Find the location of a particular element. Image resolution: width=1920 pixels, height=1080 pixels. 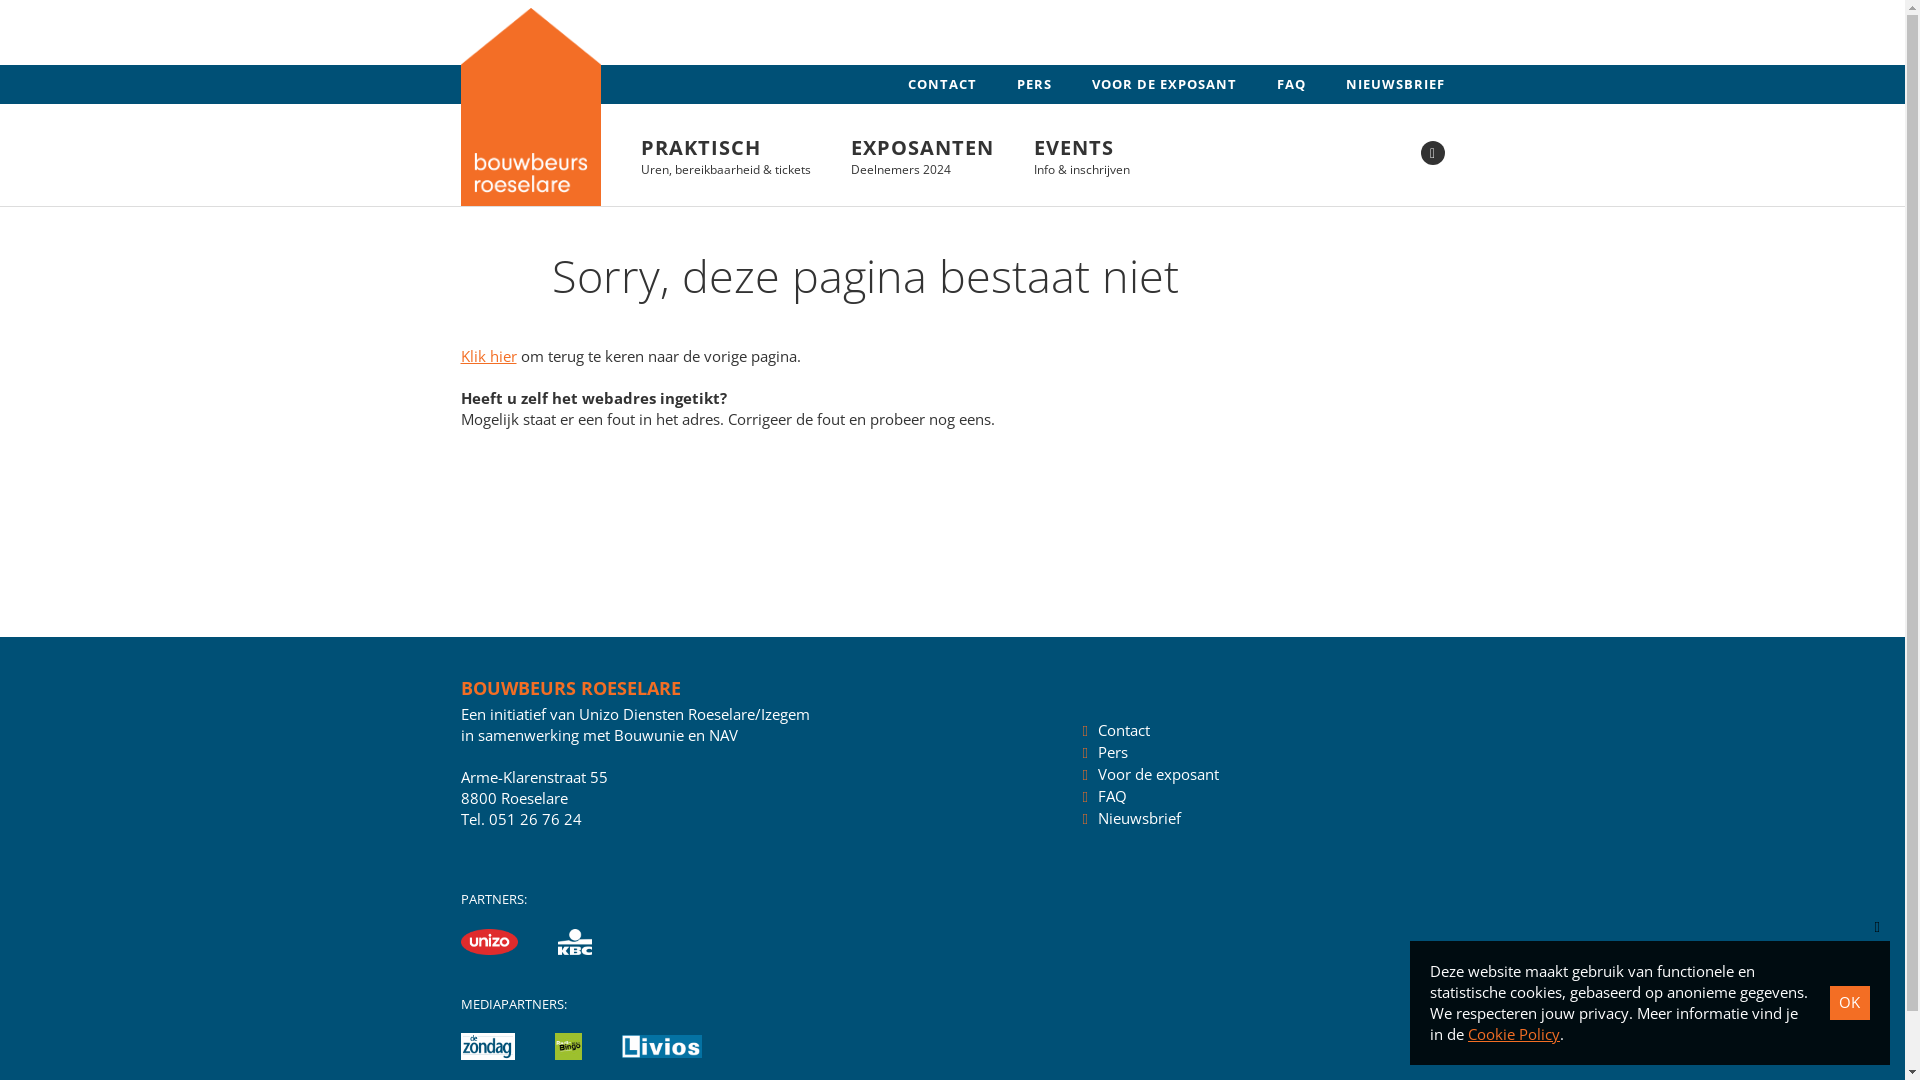

Bouwbeurs van Roeselare is located at coordinates (530, 107).